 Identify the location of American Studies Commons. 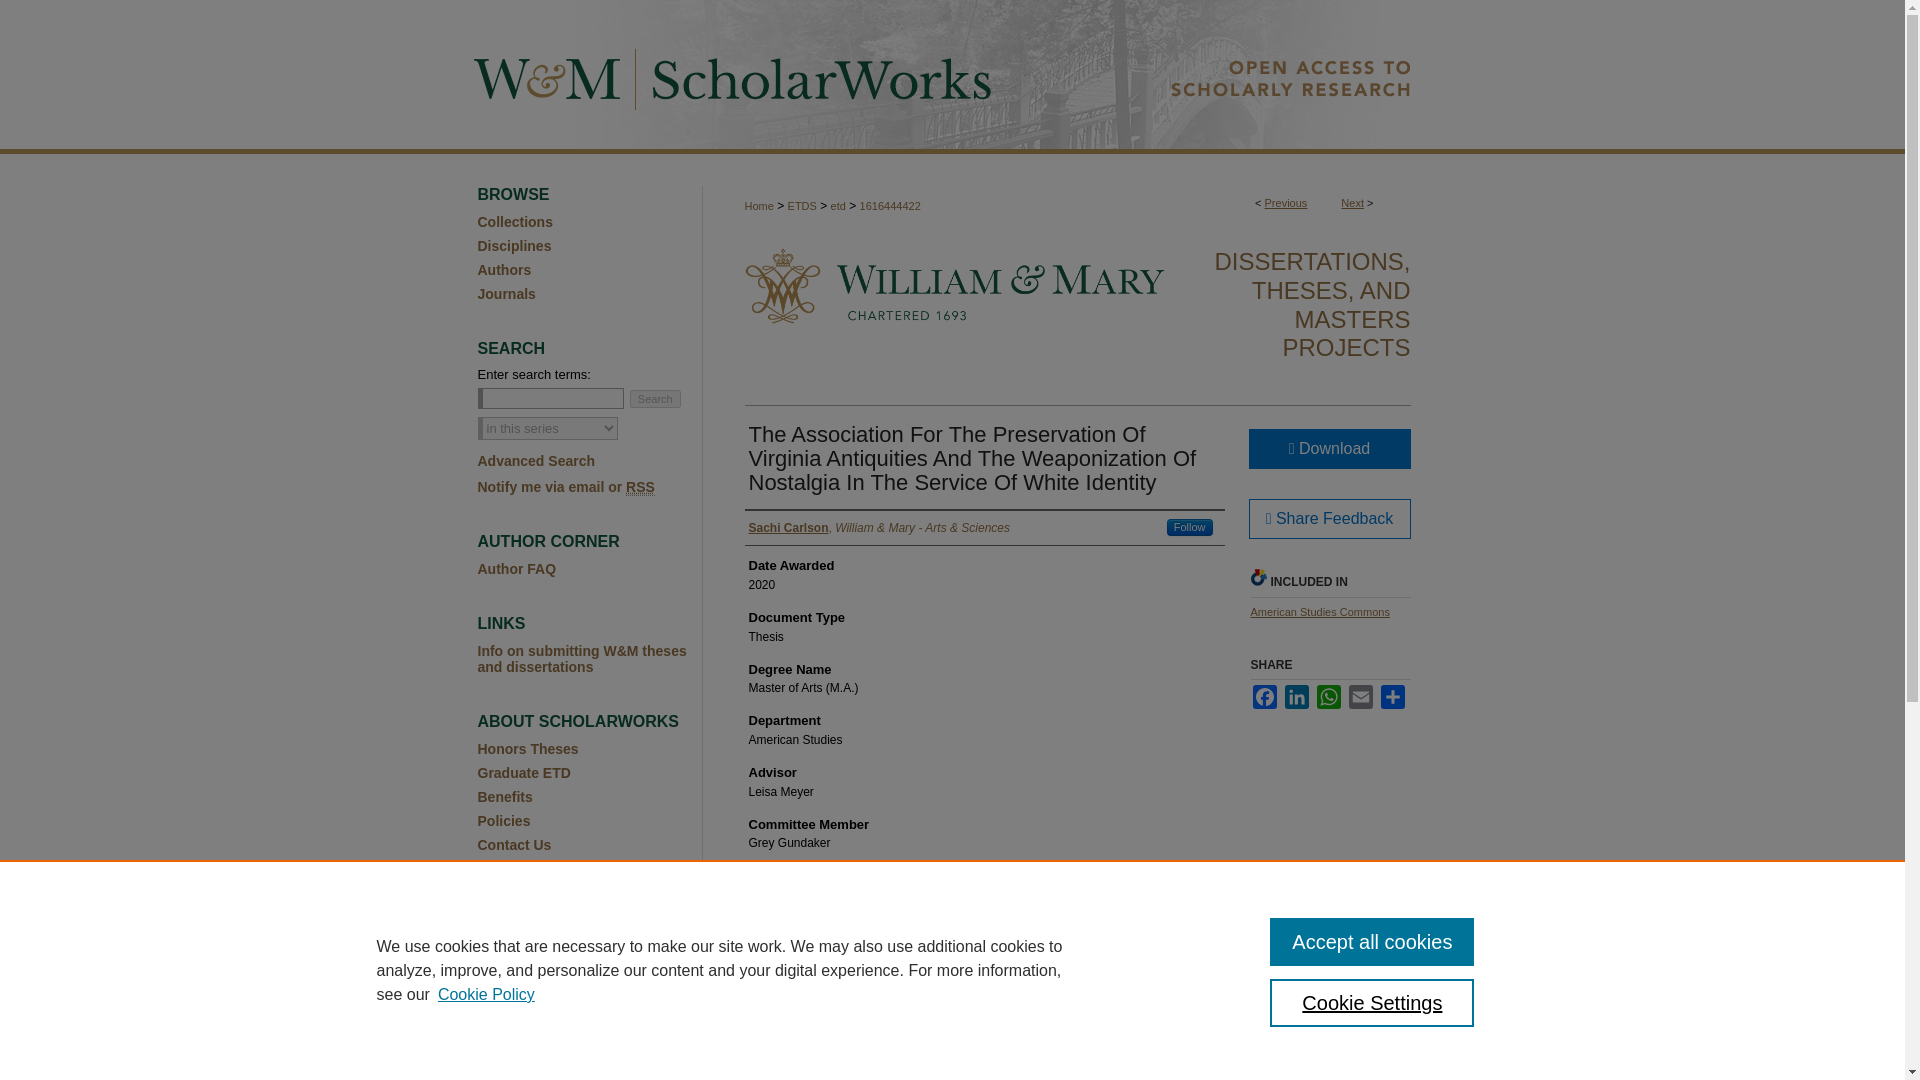
(1318, 611).